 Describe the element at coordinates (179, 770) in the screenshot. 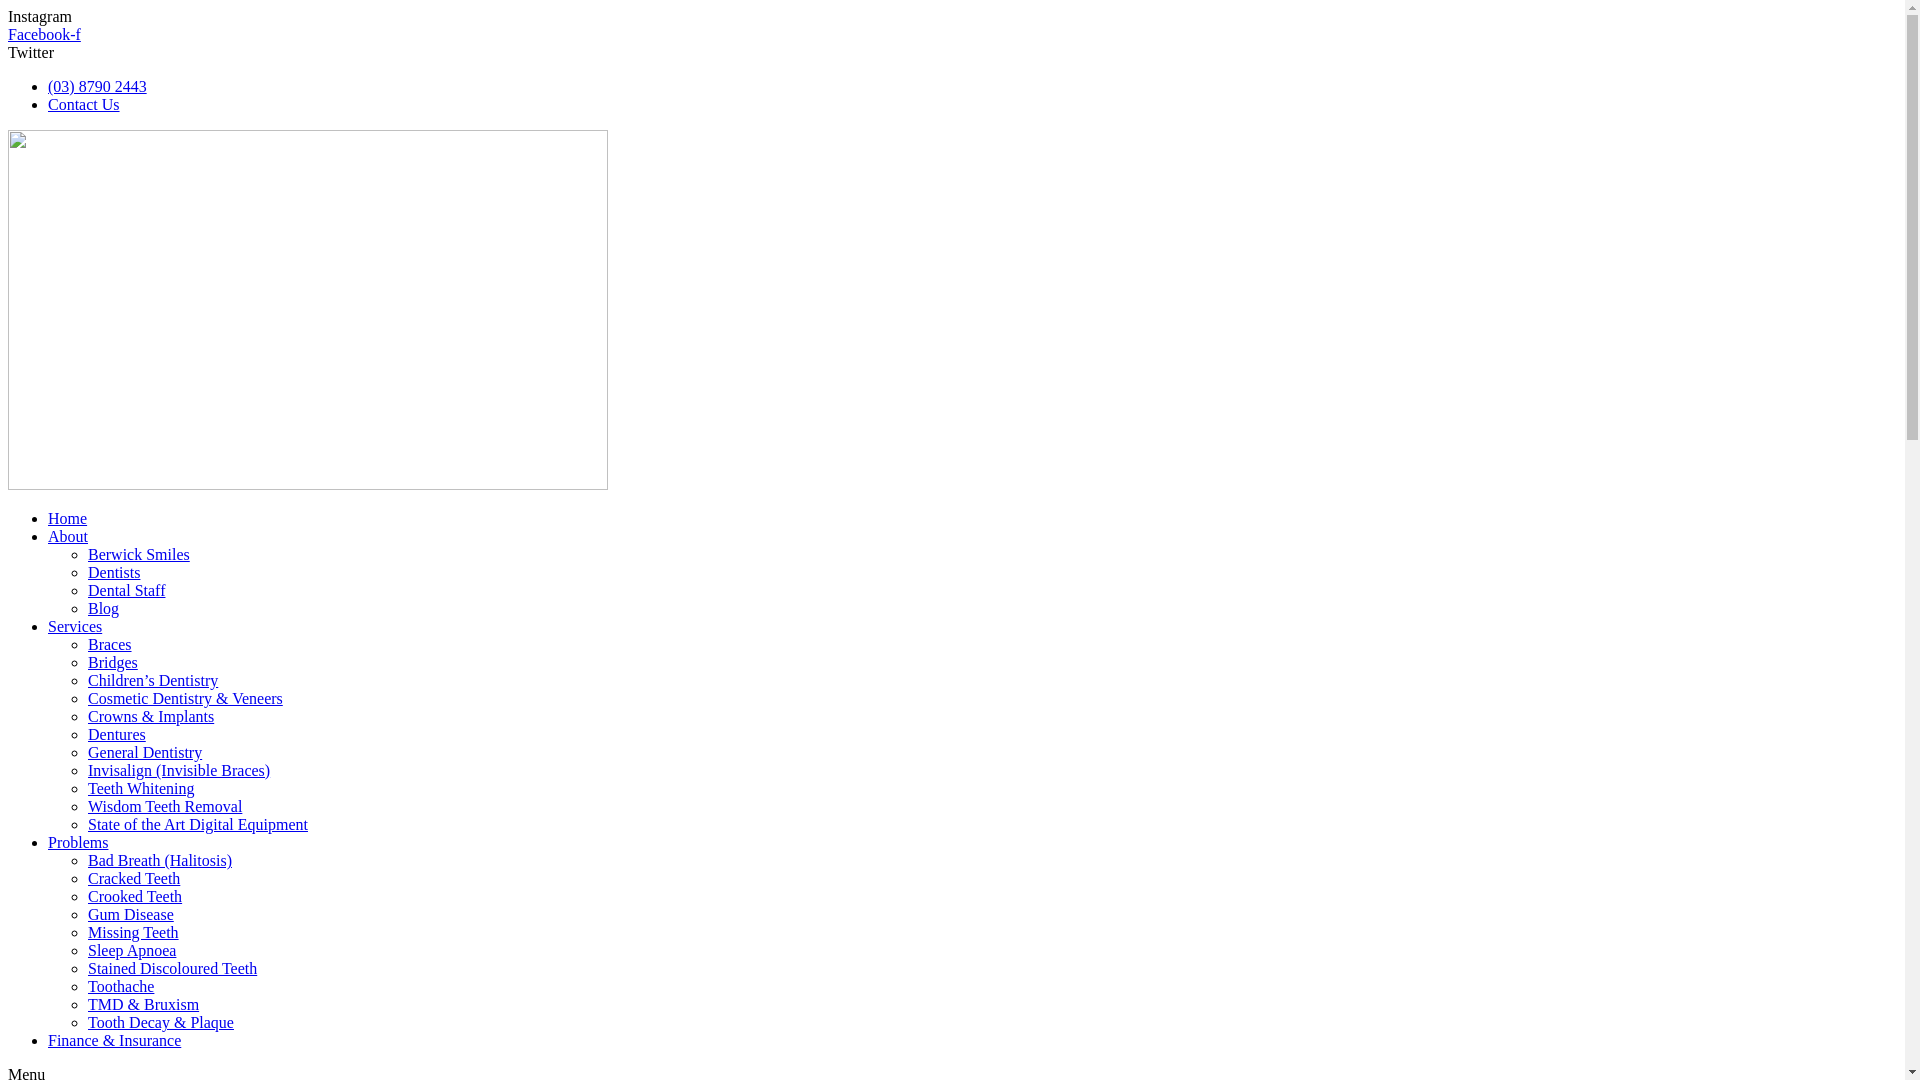

I see `Invisalign (Invisible Braces)` at that location.